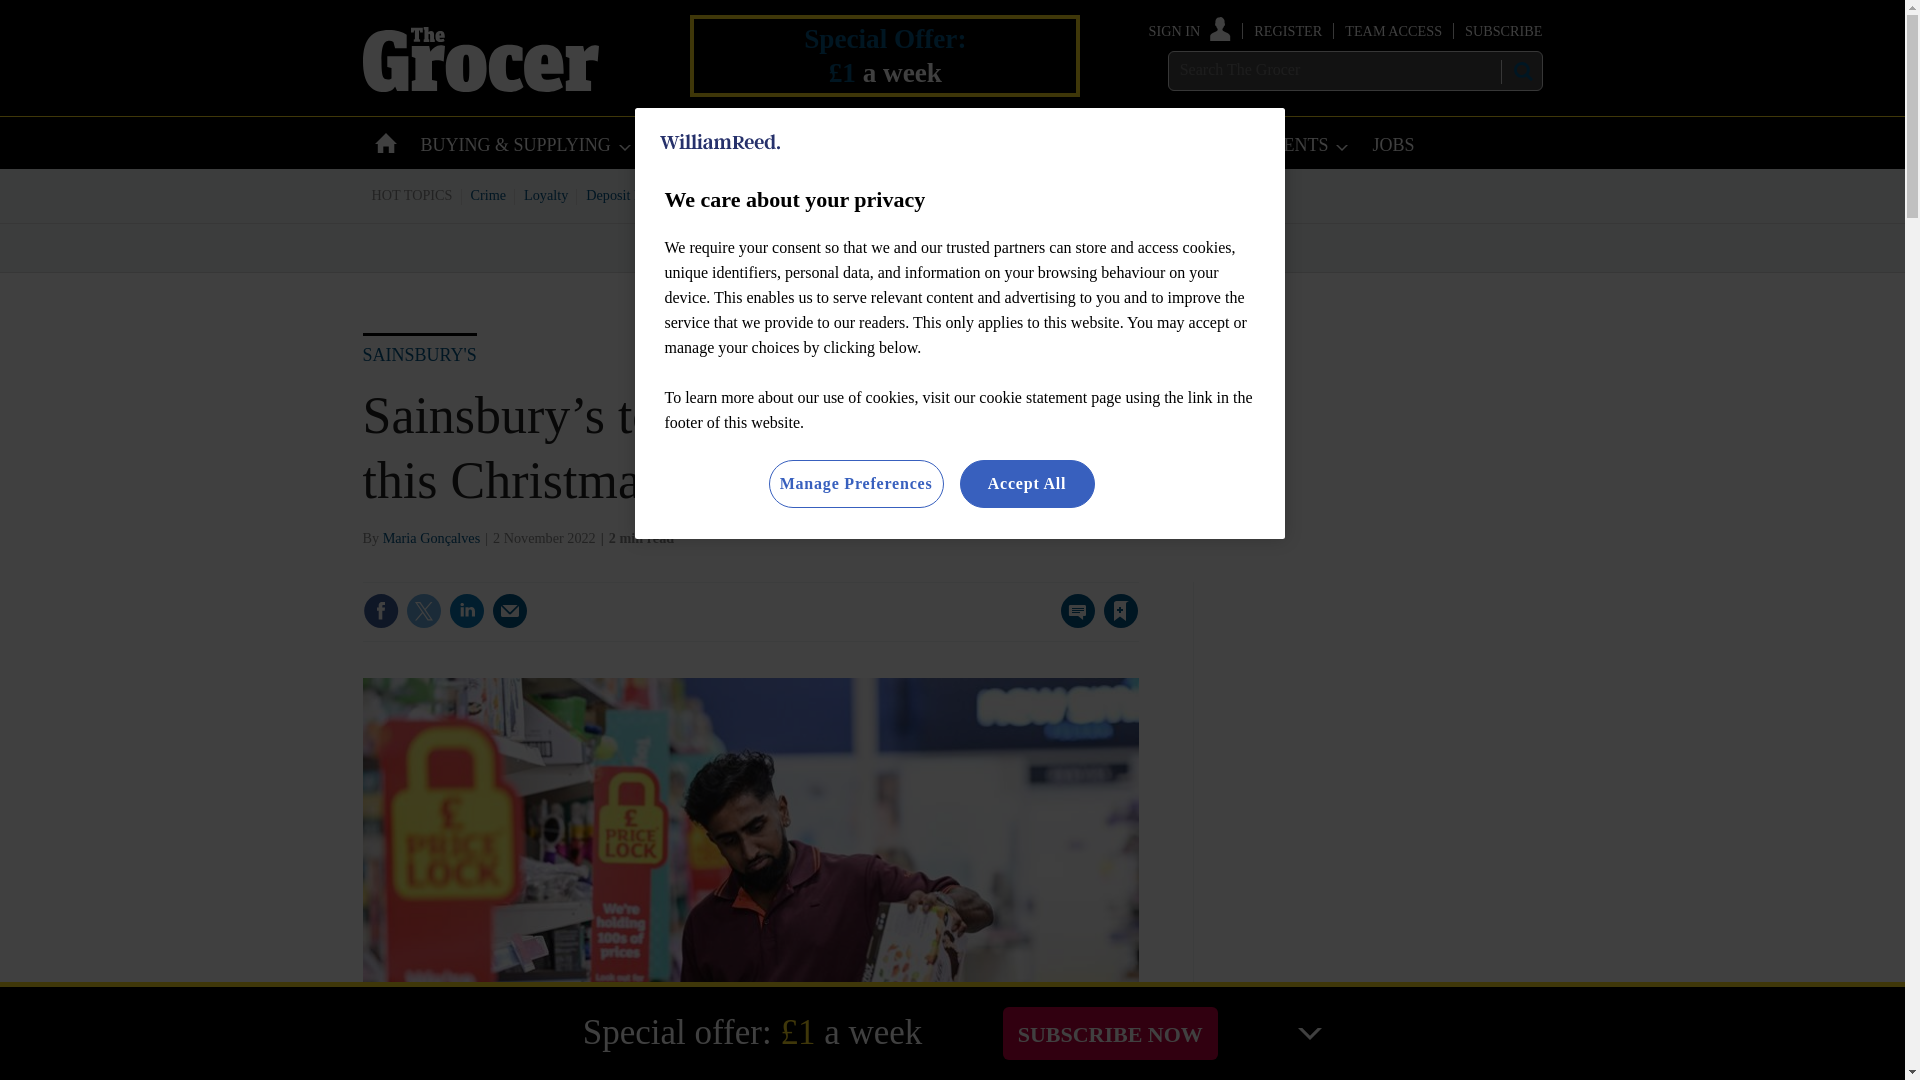 Image resolution: width=1920 pixels, height=1080 pixels. Describe the element at coordinates (1288, 30) in the screenshot. I see `REGISTER` at that location.